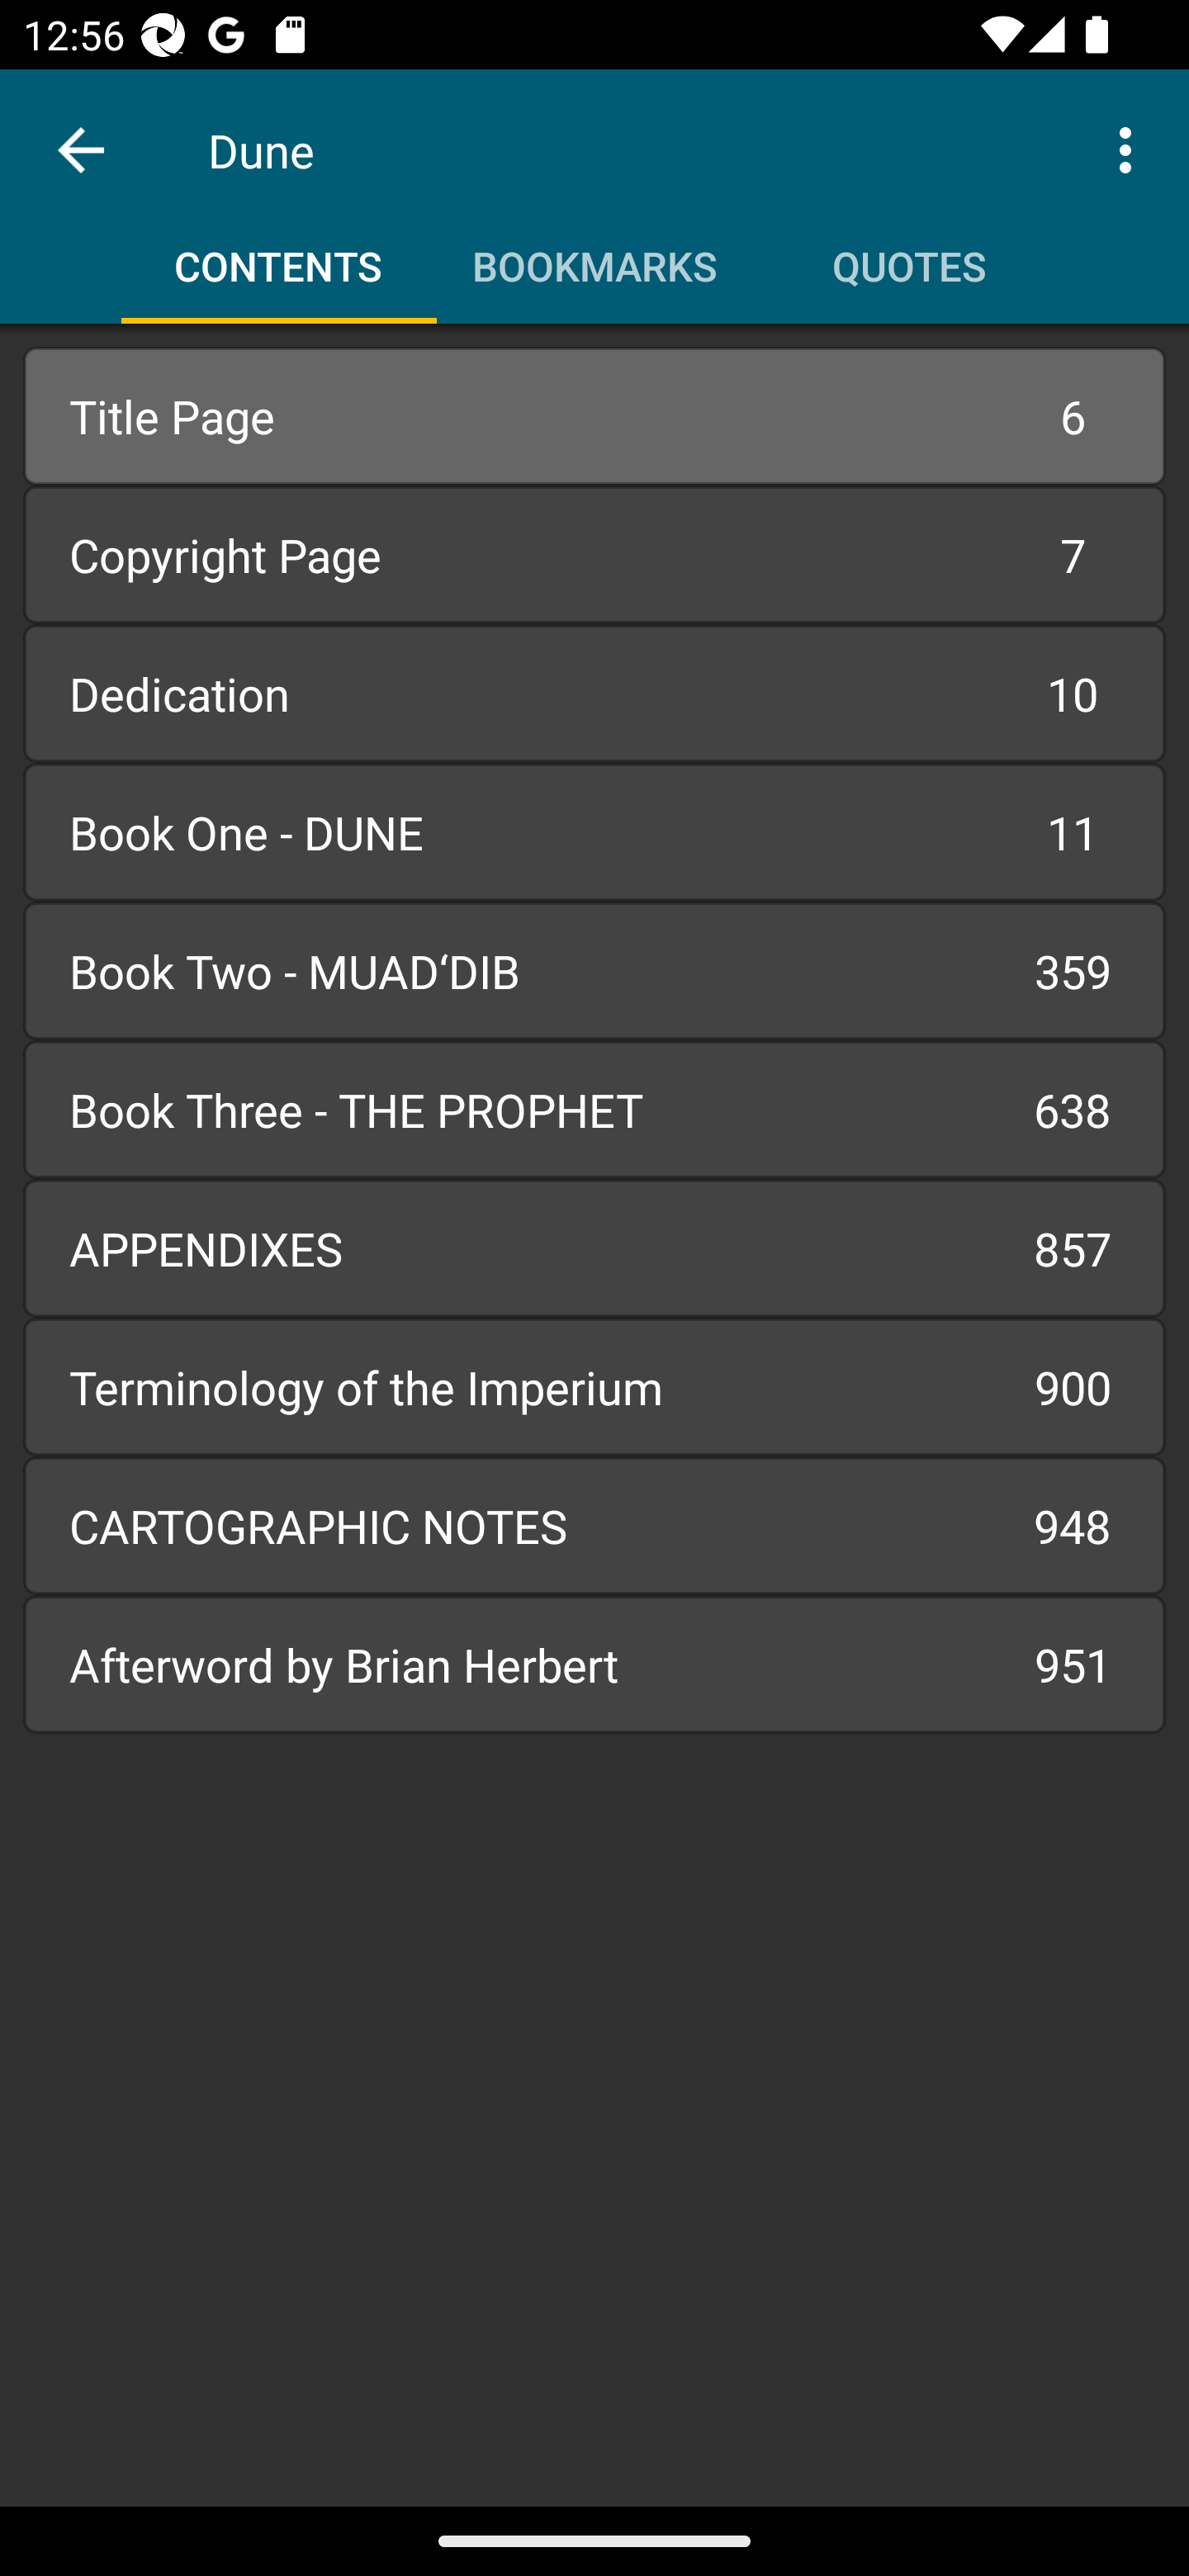 This screenshot has width=1189, height=2576. Describe the element at coordinates (594, 416) in the screenshot. I see `Title Page 6` at that location.